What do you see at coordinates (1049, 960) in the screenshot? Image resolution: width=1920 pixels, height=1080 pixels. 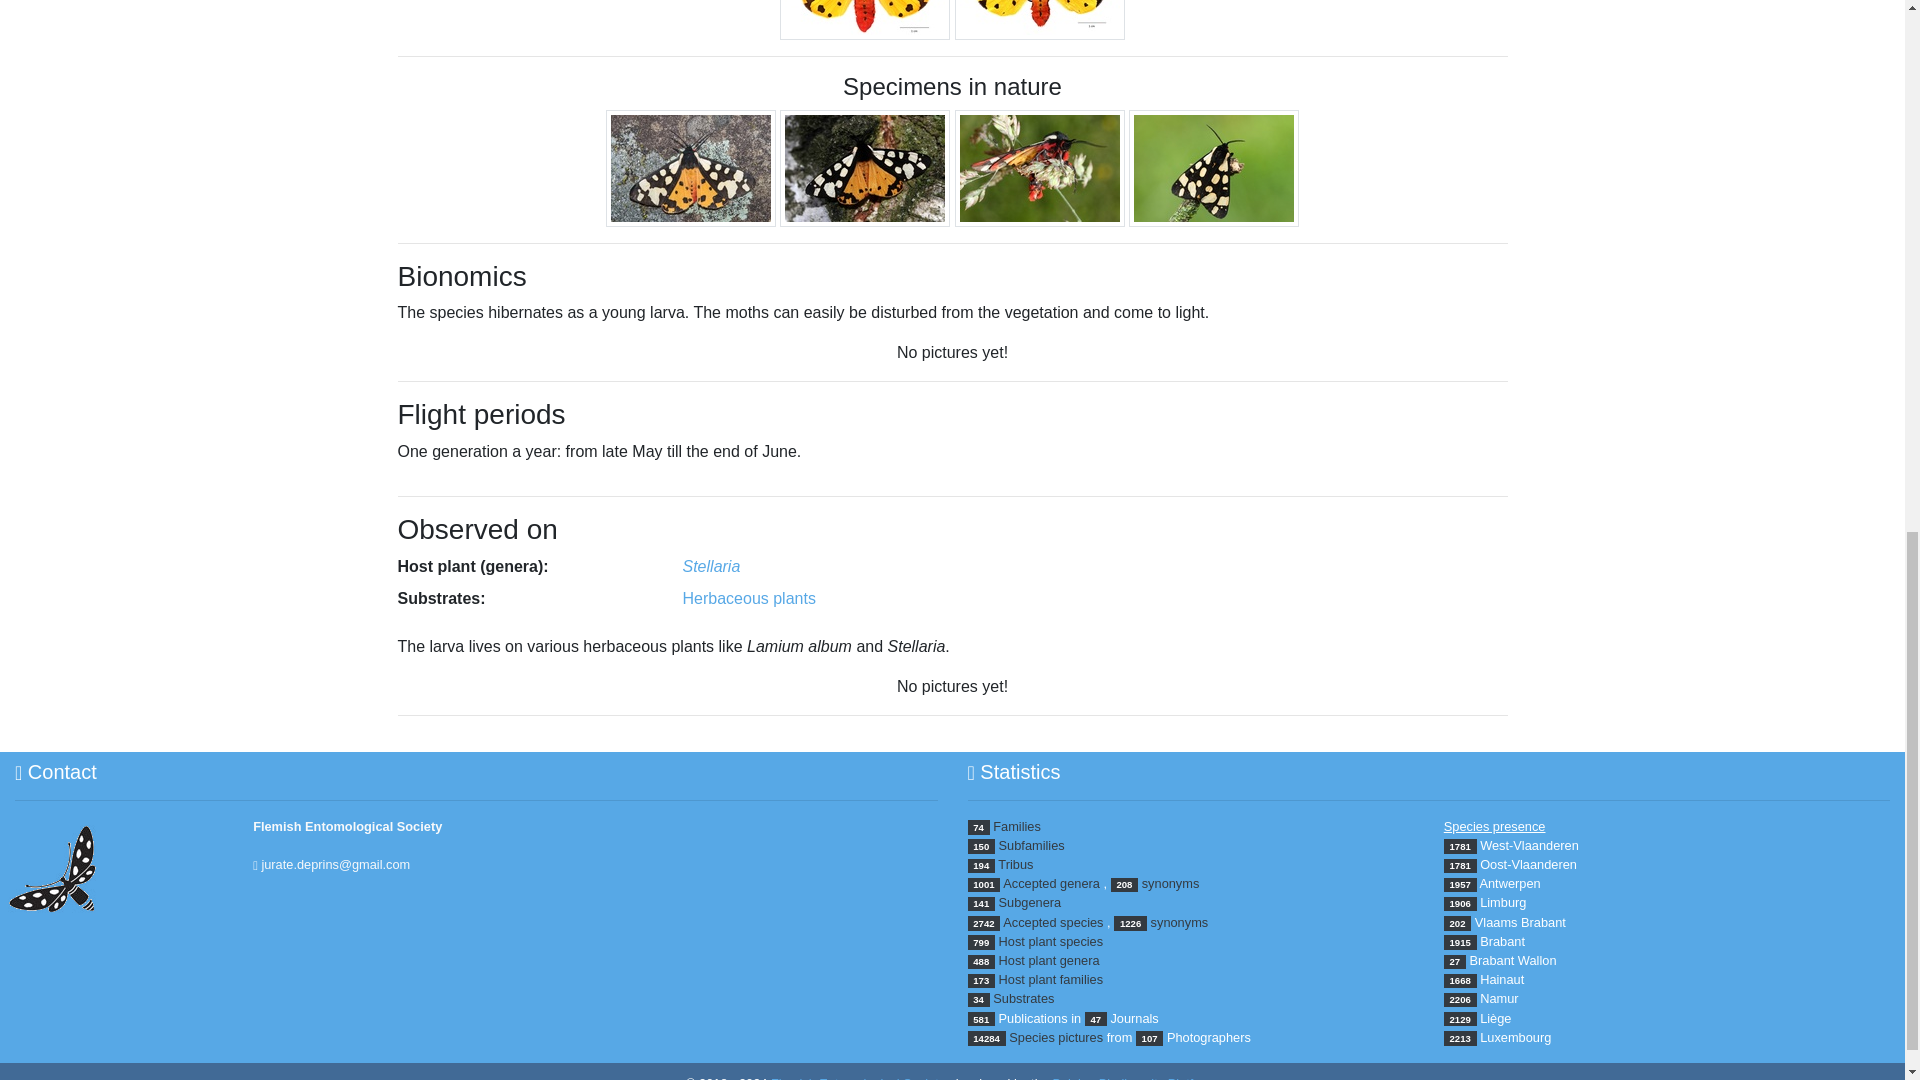 I see `Host plant genera` at bounding box center [1049, 960].